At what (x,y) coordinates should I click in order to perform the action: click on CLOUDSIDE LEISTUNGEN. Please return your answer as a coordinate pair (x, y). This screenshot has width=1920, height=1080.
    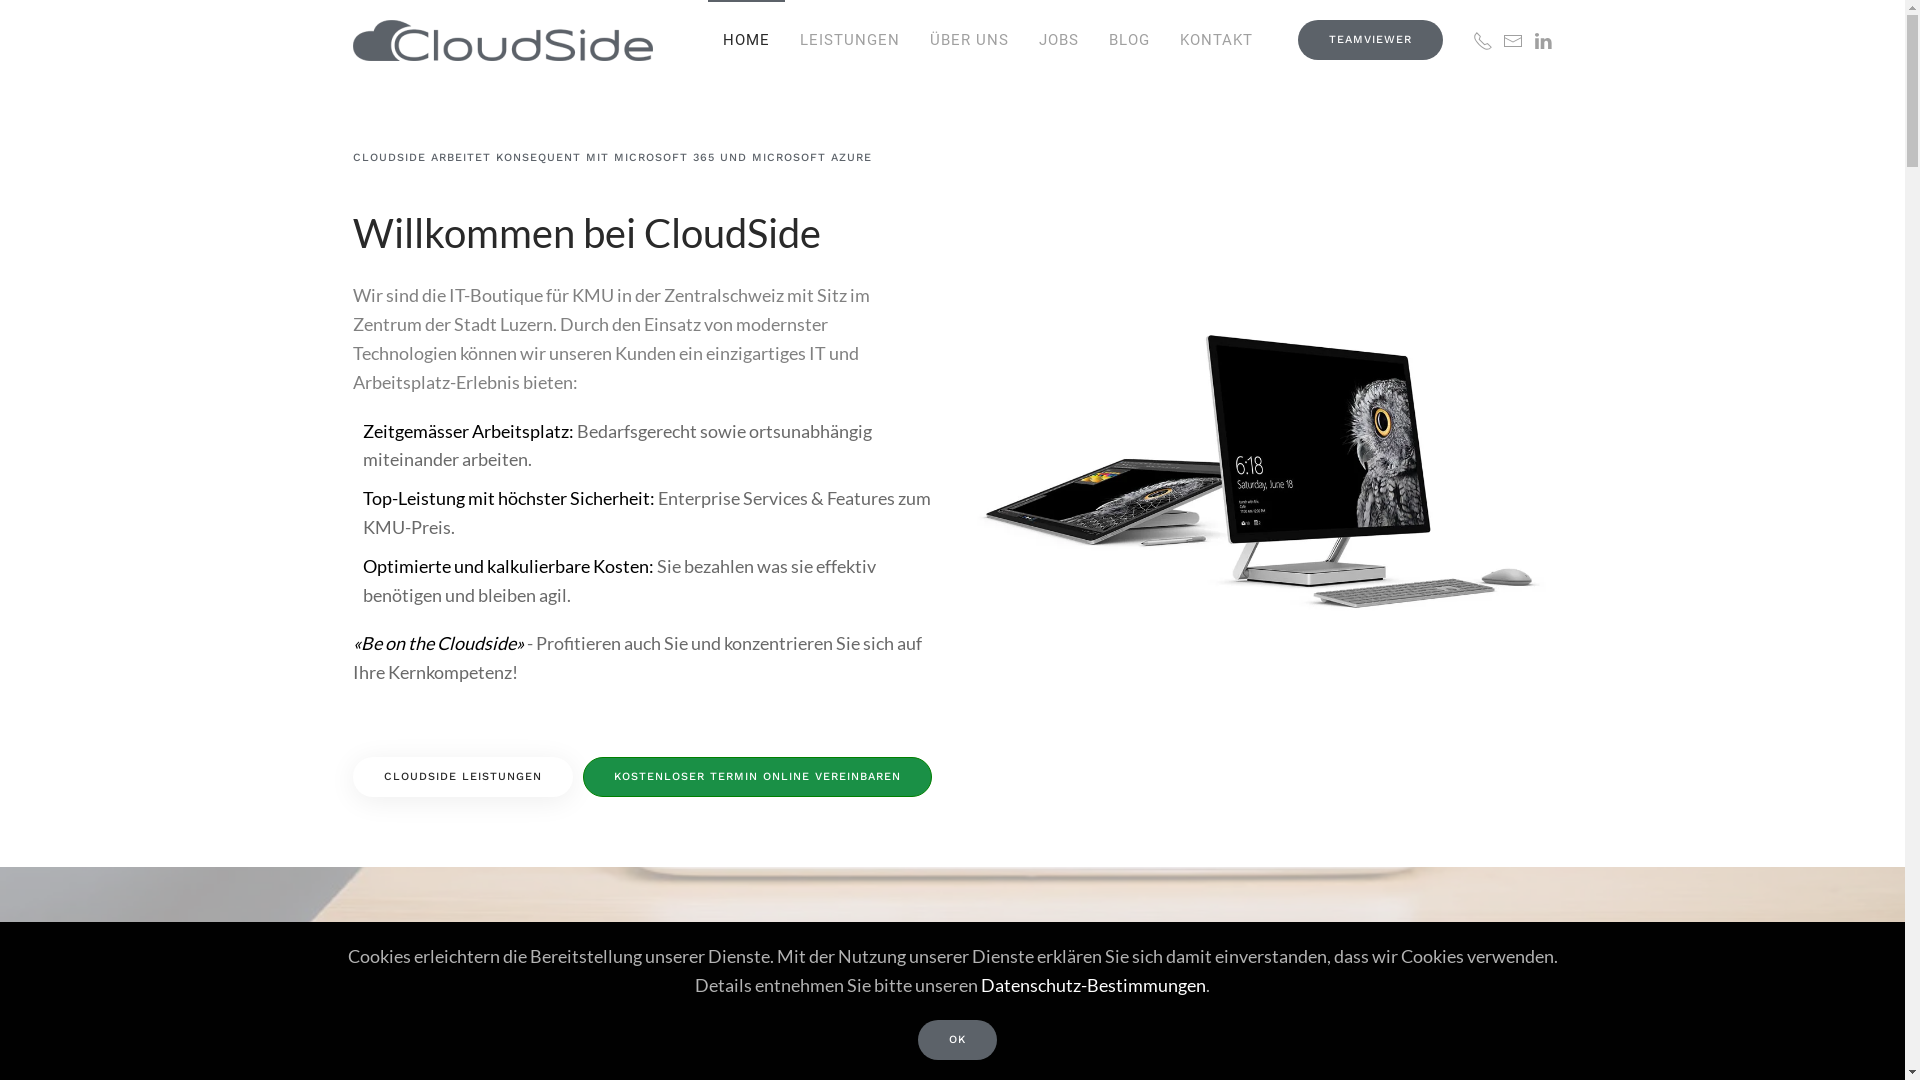
    Looking at the image, I should click on (462, 777).